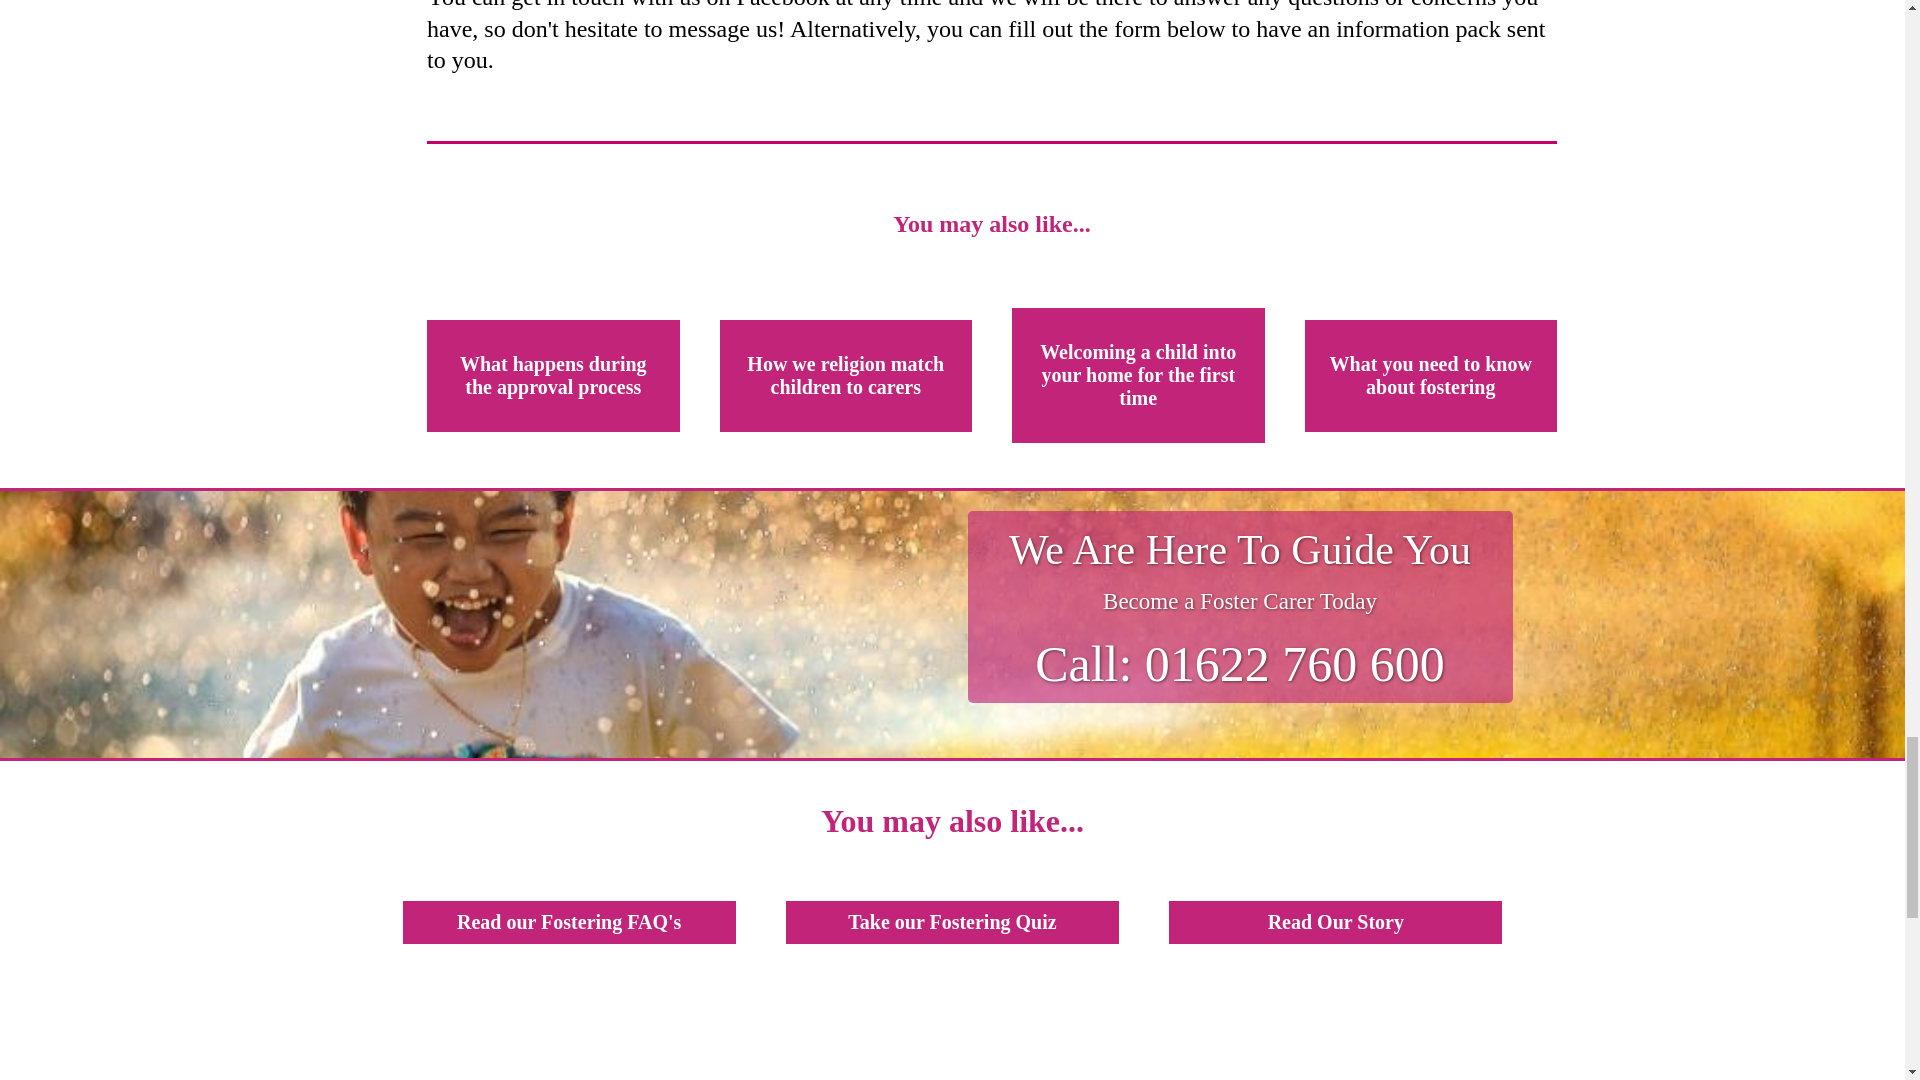 The image size is (1920, 1080). I want to click on Welcoming a child into your home for the first time, so click(1138, 374).